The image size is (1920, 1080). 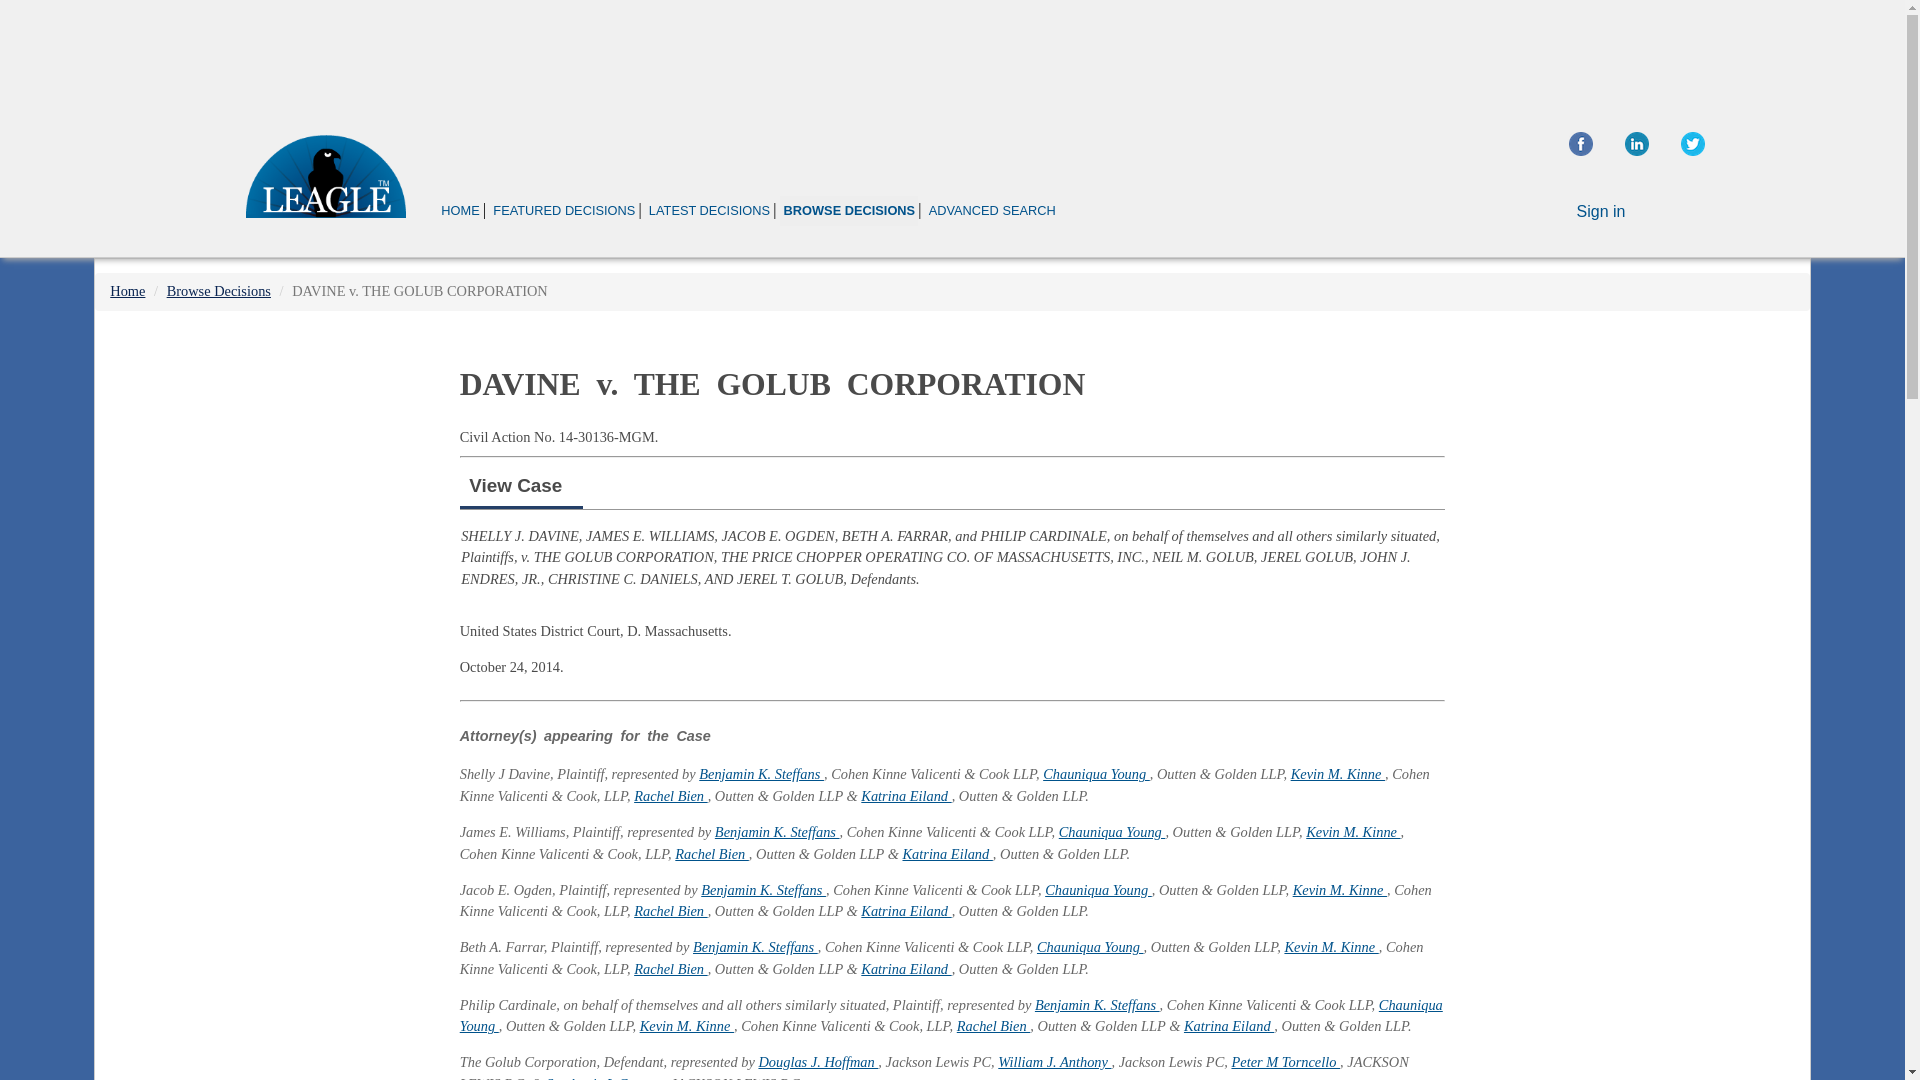 I want to click on Rachel Bien, so click(x=670, y=969).